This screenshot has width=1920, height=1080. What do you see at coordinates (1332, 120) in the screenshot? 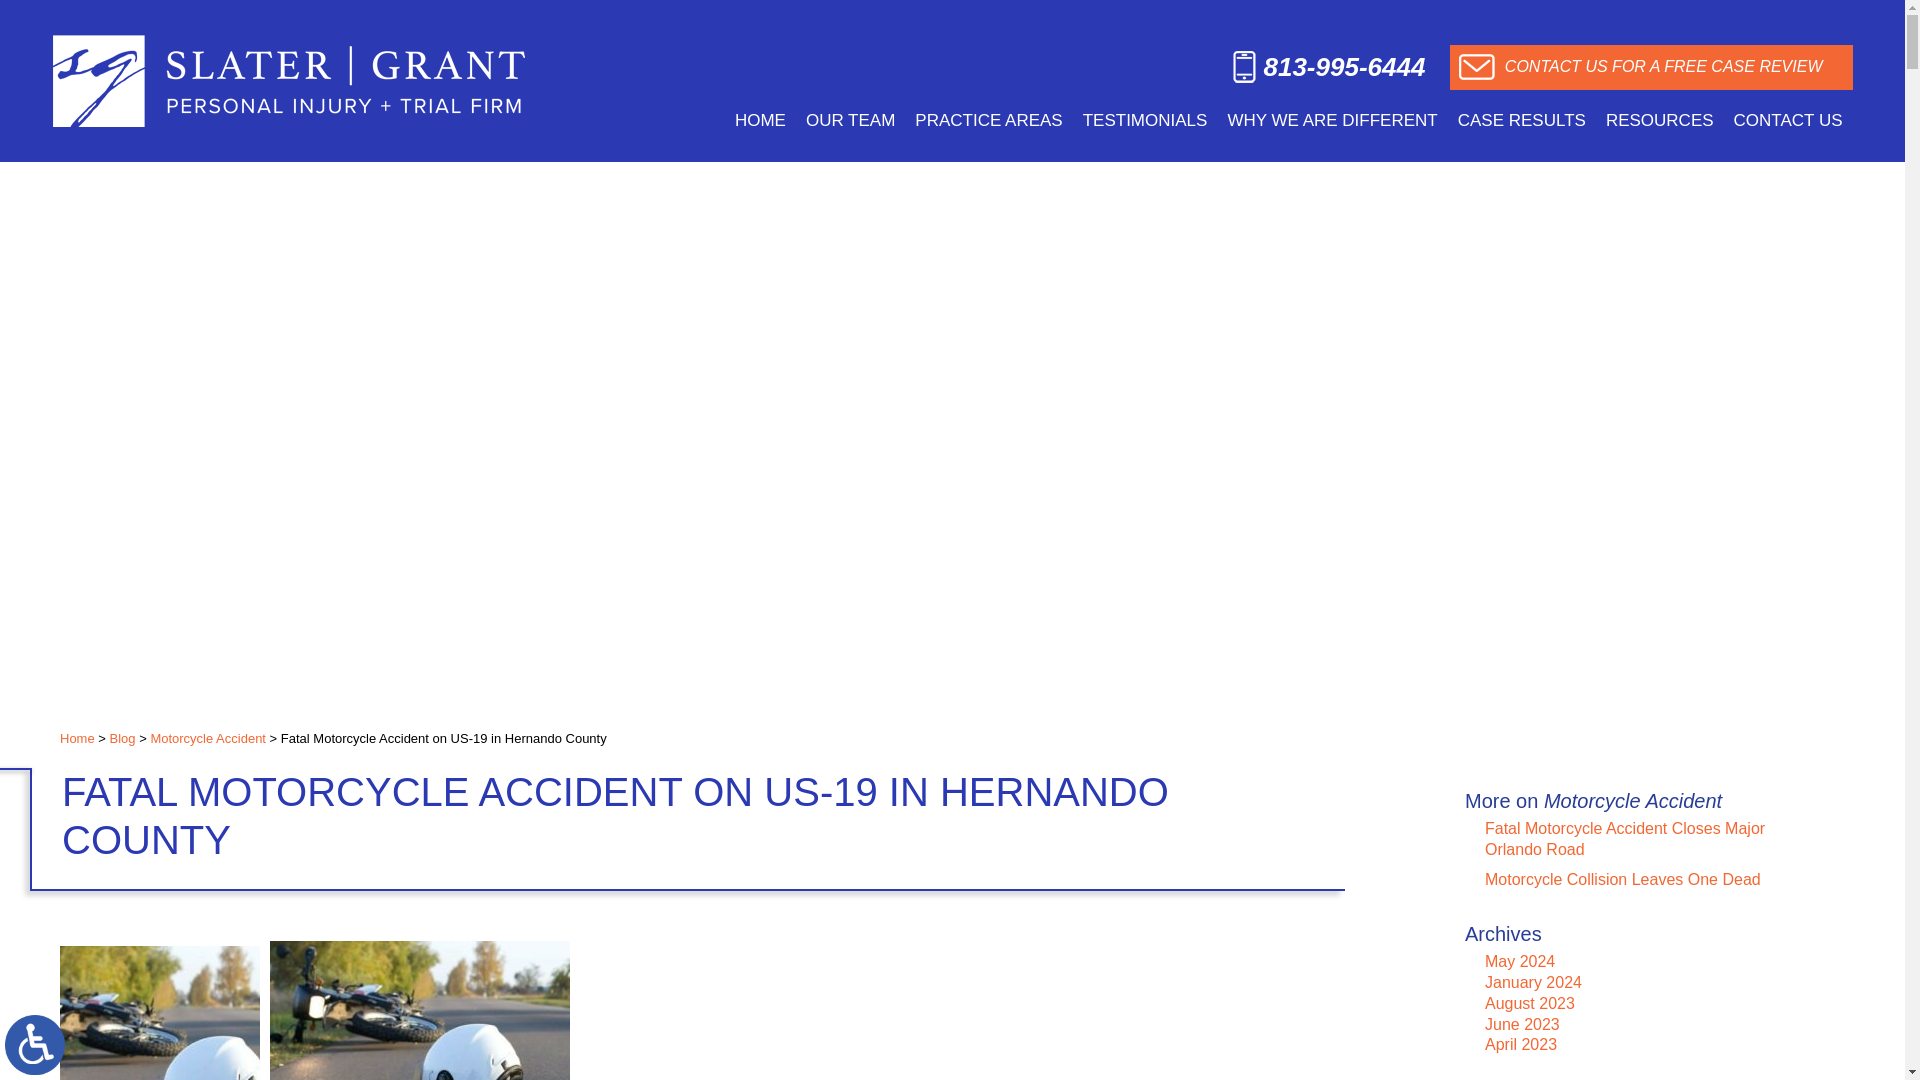
I see `WHY WE ARE DIFFERENT` at bounding box center [1332, 120].